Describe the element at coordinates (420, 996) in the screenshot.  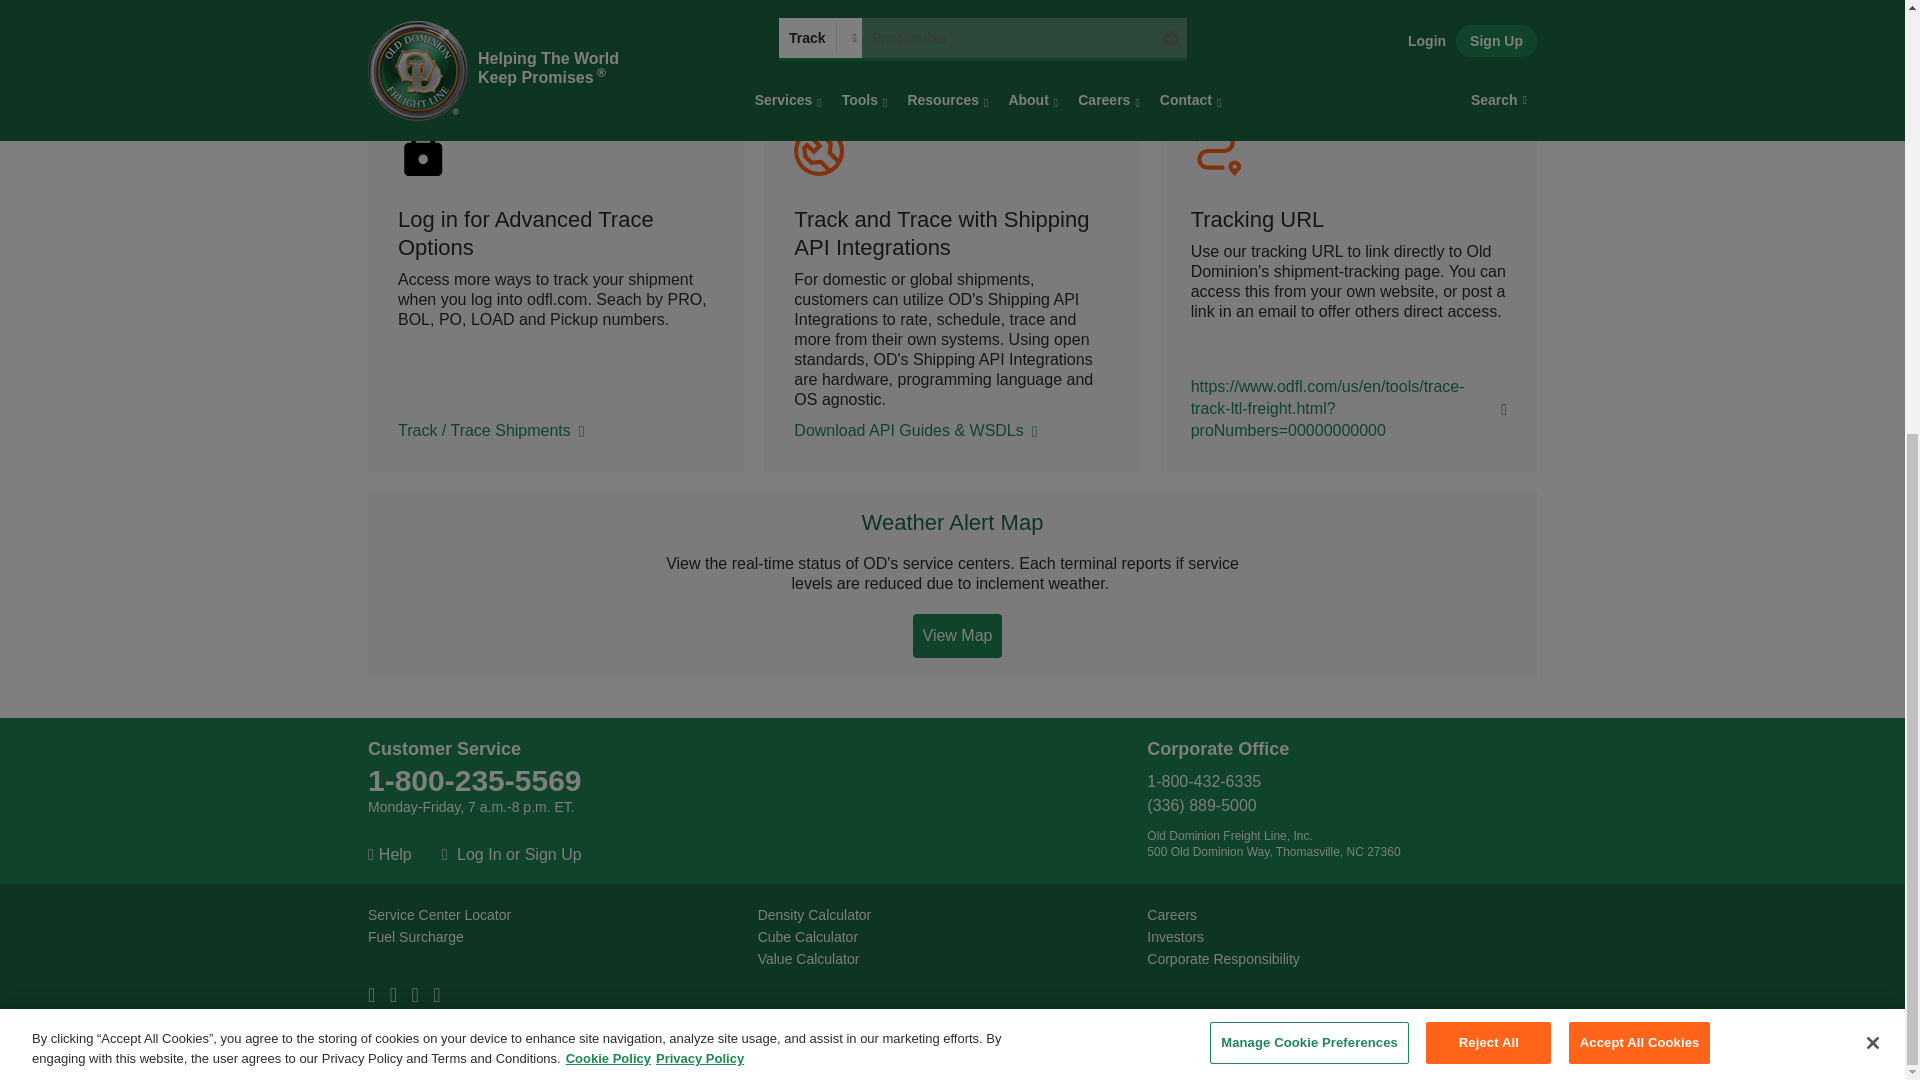
I see `LinkedIn` at that location.